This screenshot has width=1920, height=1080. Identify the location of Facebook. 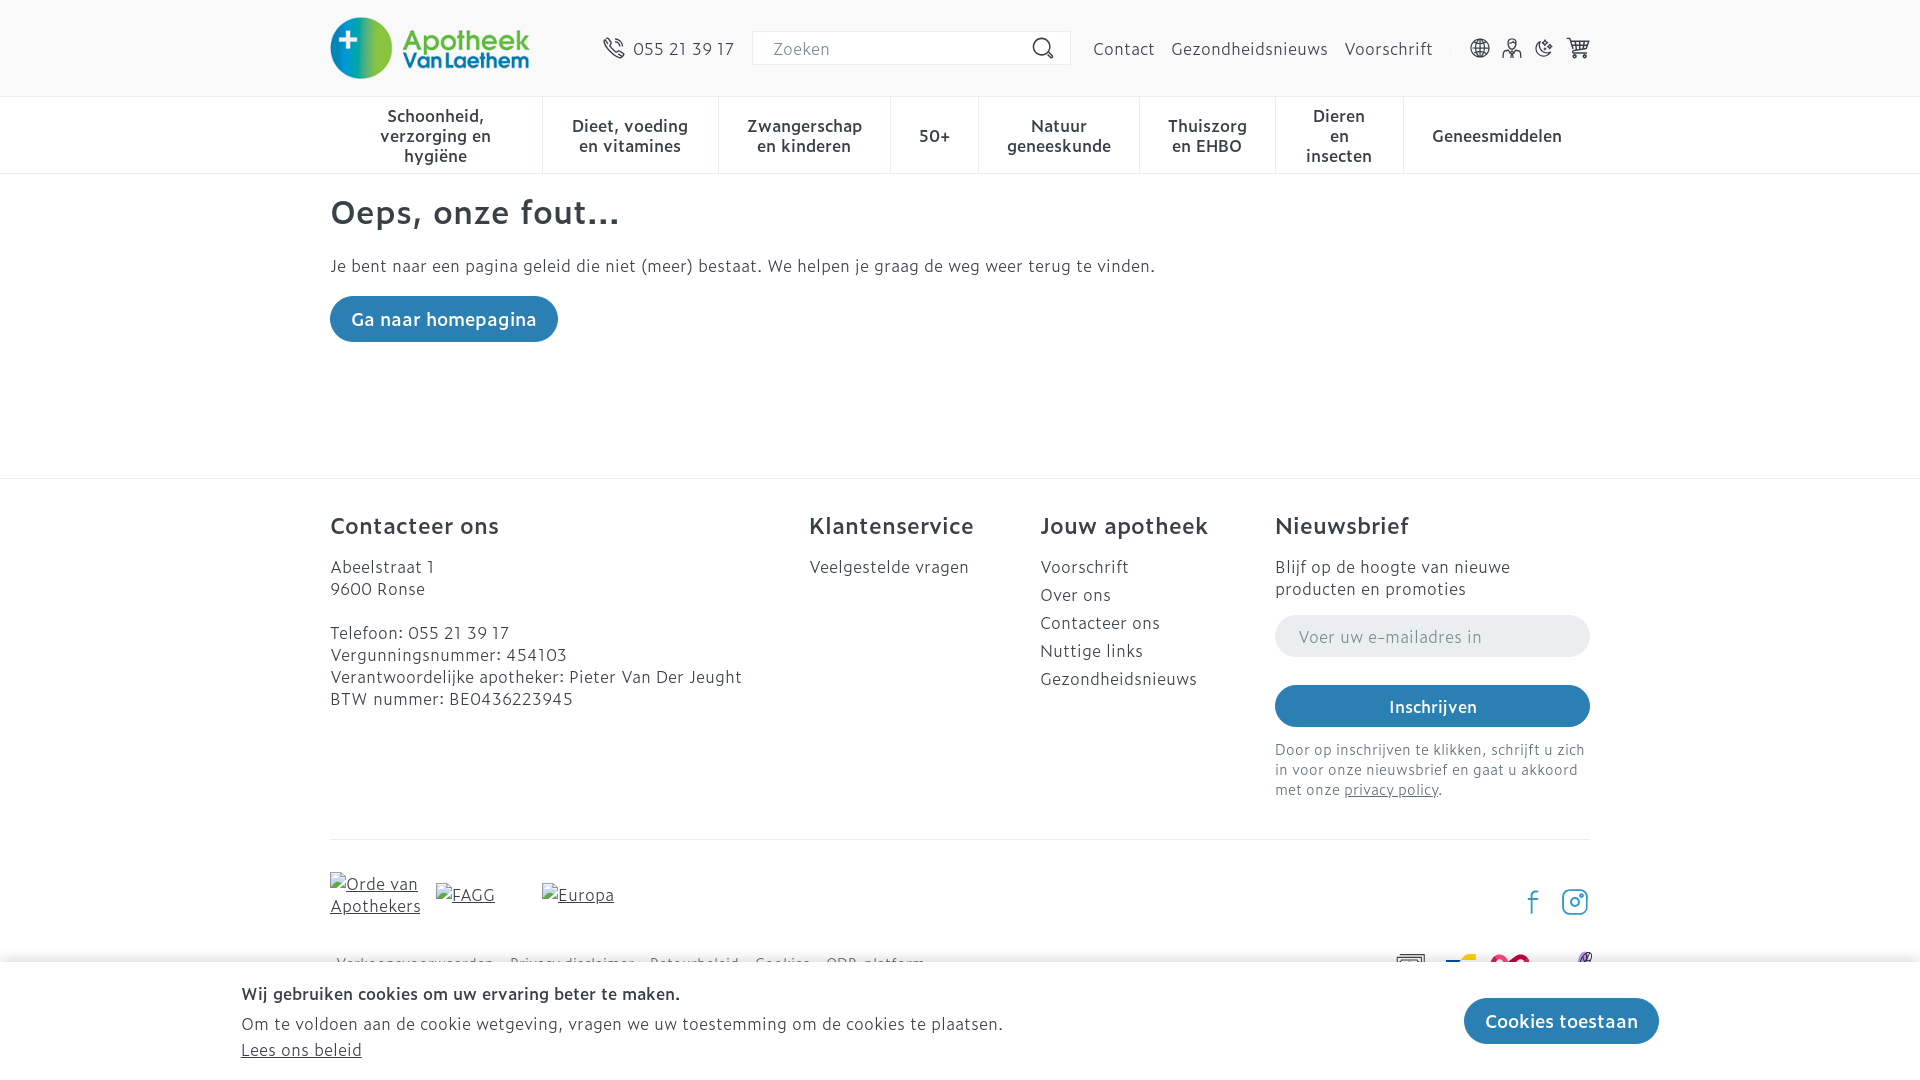
(1533, 902).